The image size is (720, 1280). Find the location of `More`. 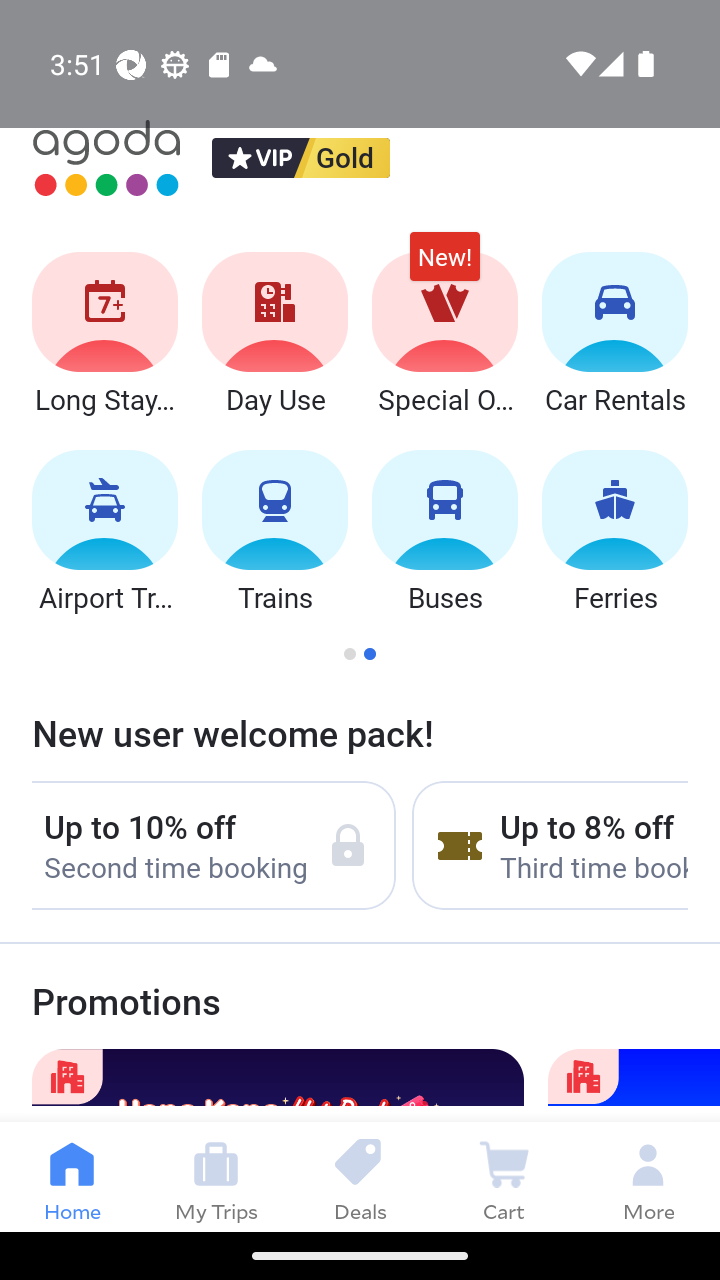

More is located at coordinates (648, 1176).